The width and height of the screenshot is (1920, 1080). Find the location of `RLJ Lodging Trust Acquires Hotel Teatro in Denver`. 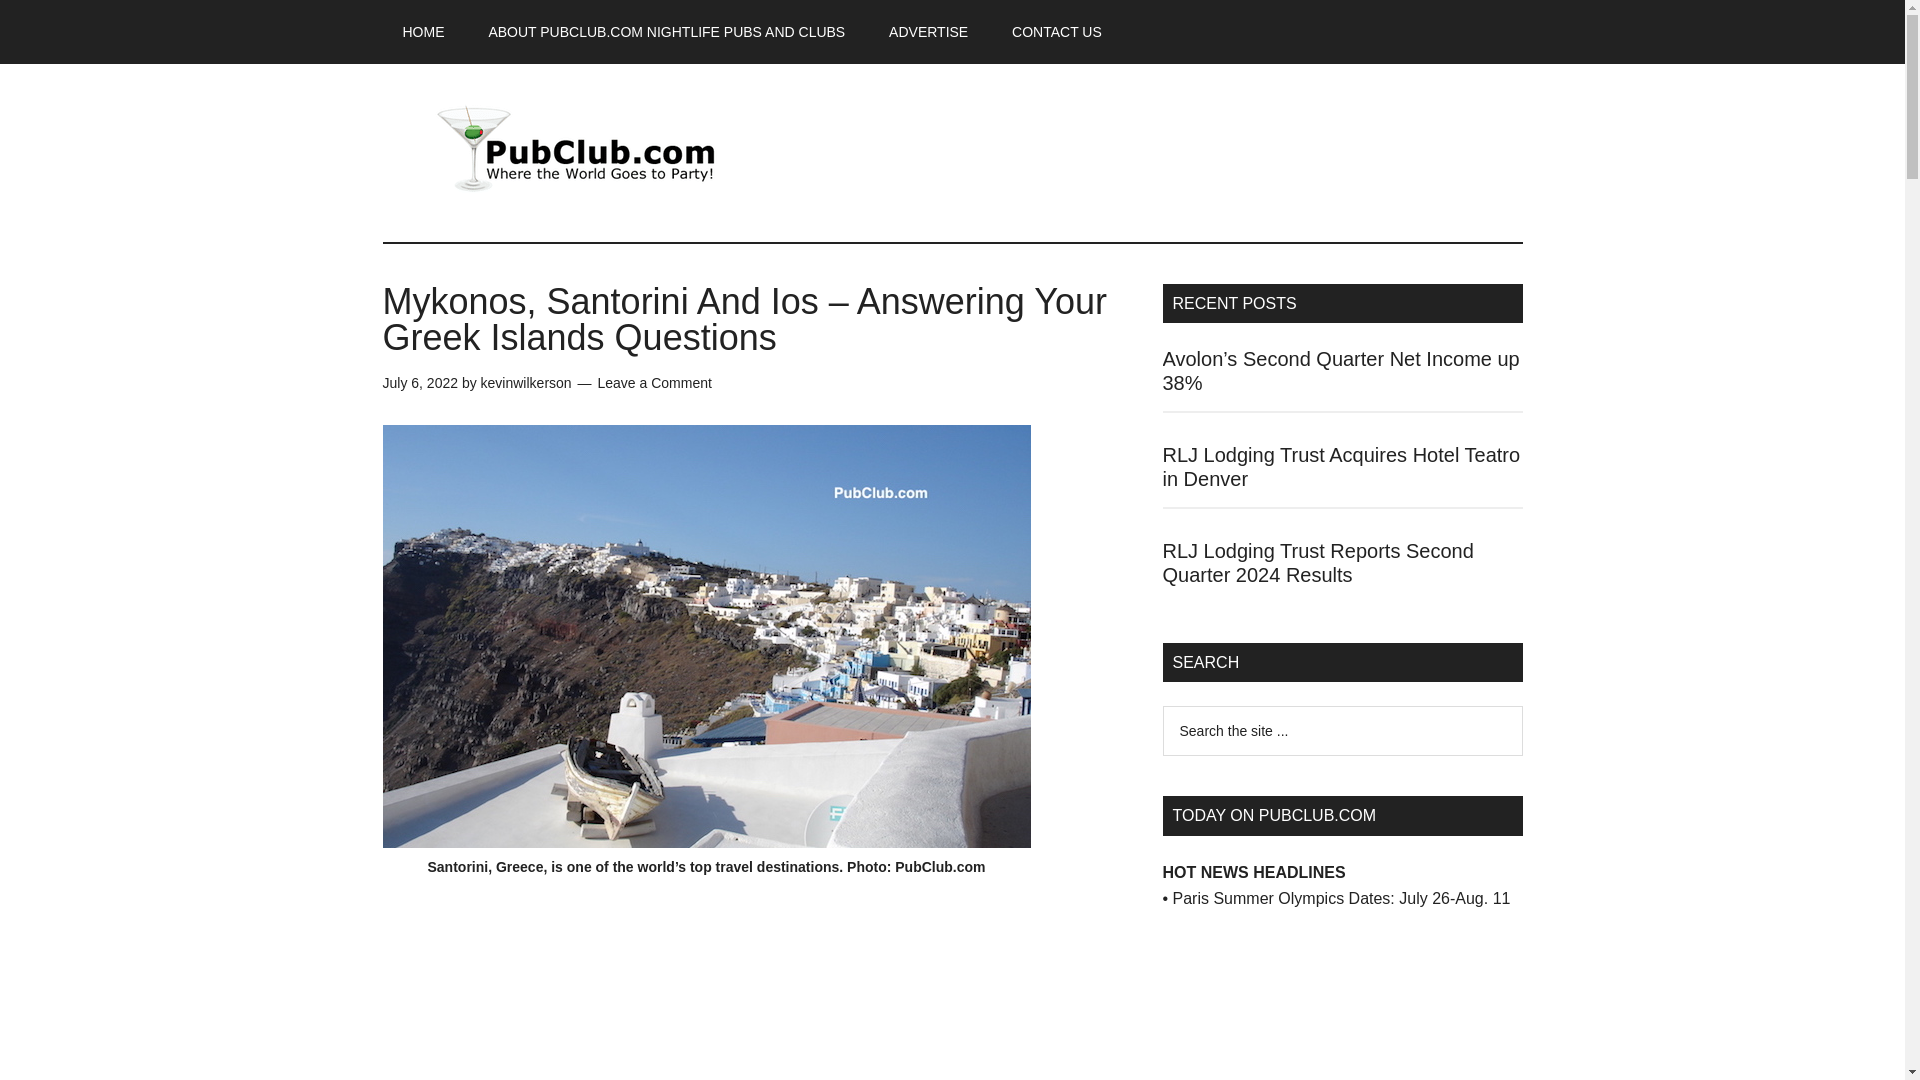

RLJ Lodging Trust Acquires Hotel Teatro in Denver is located at coordinates (1340, 466).